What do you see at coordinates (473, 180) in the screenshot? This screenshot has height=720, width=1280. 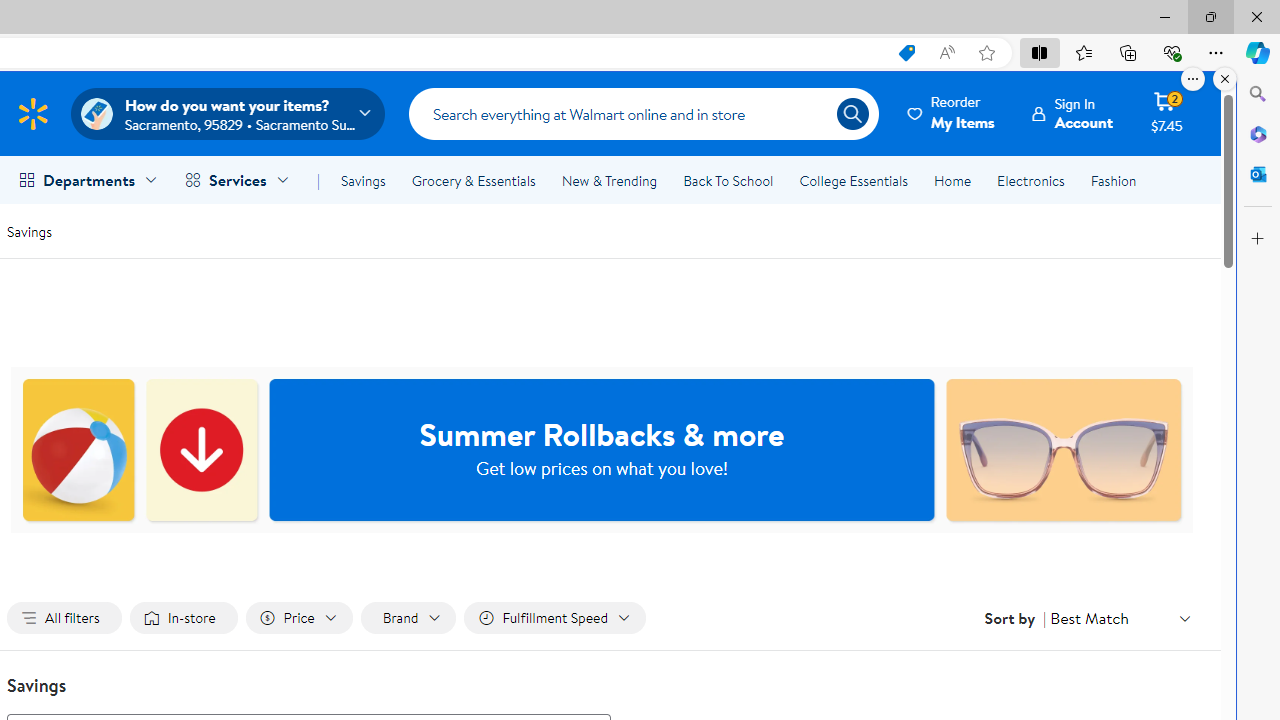 I see `Grocery & Essentials` at bounding box center [473, 180].